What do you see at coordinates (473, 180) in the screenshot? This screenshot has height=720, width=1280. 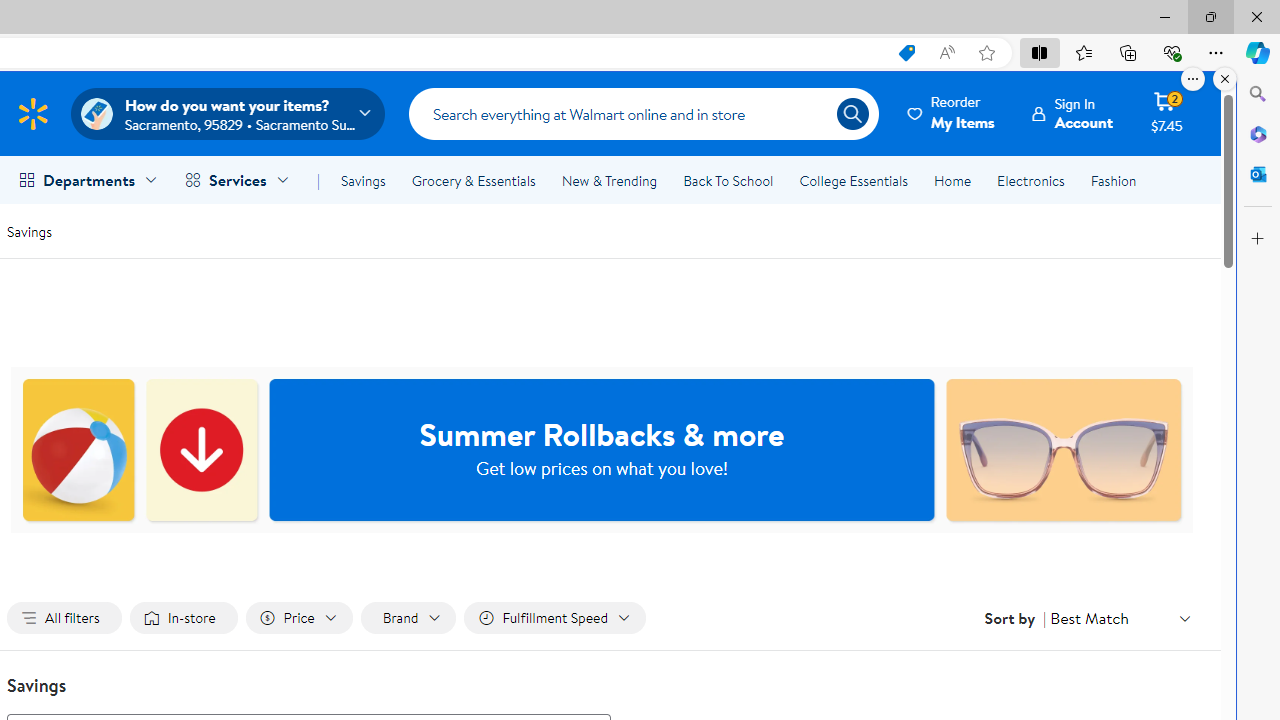 I see `Grocery & Essentials` at bounding box center [473, 180].